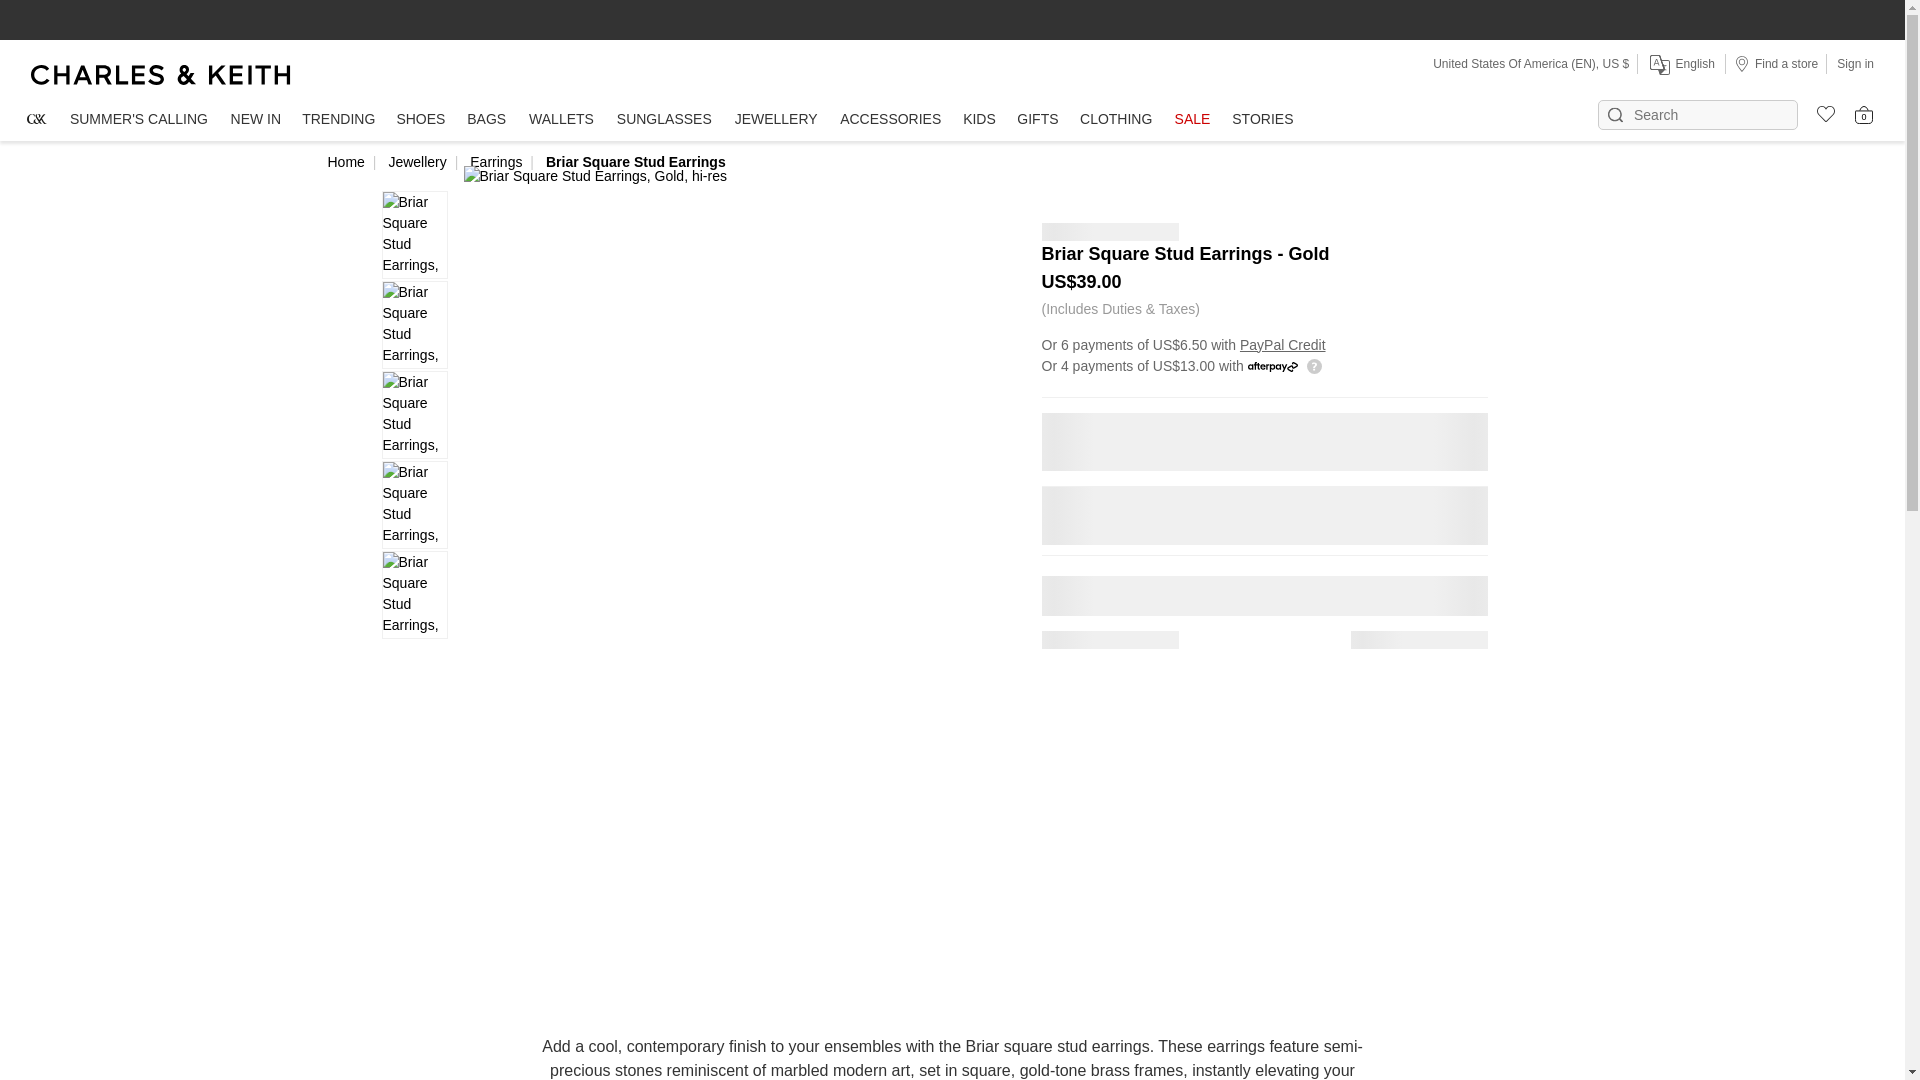  What do you see at coordinates (1776, 63) in the screenshot?
I see `Find a store` at bounding box center [1776, 63].